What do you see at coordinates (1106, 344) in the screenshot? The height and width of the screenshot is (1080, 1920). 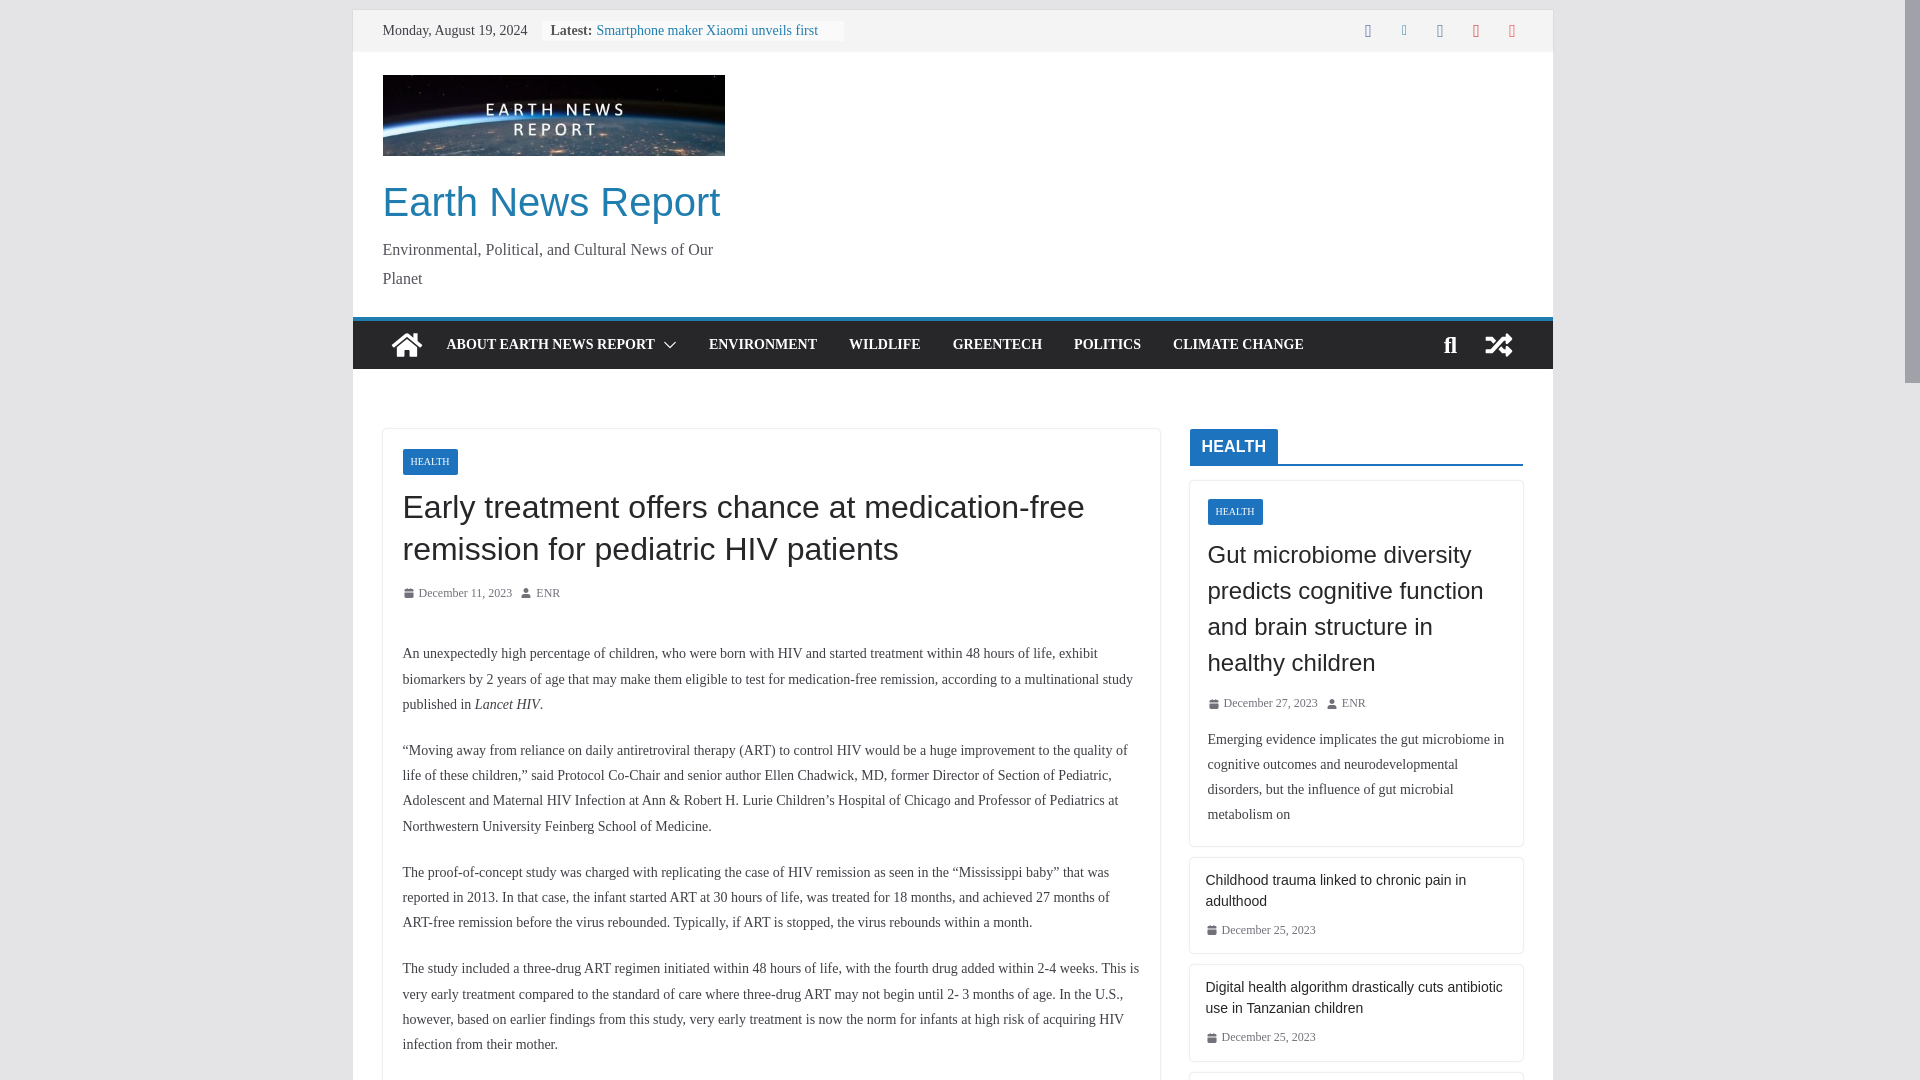 I see `POLITICS` at bounding box center [1106, 344].